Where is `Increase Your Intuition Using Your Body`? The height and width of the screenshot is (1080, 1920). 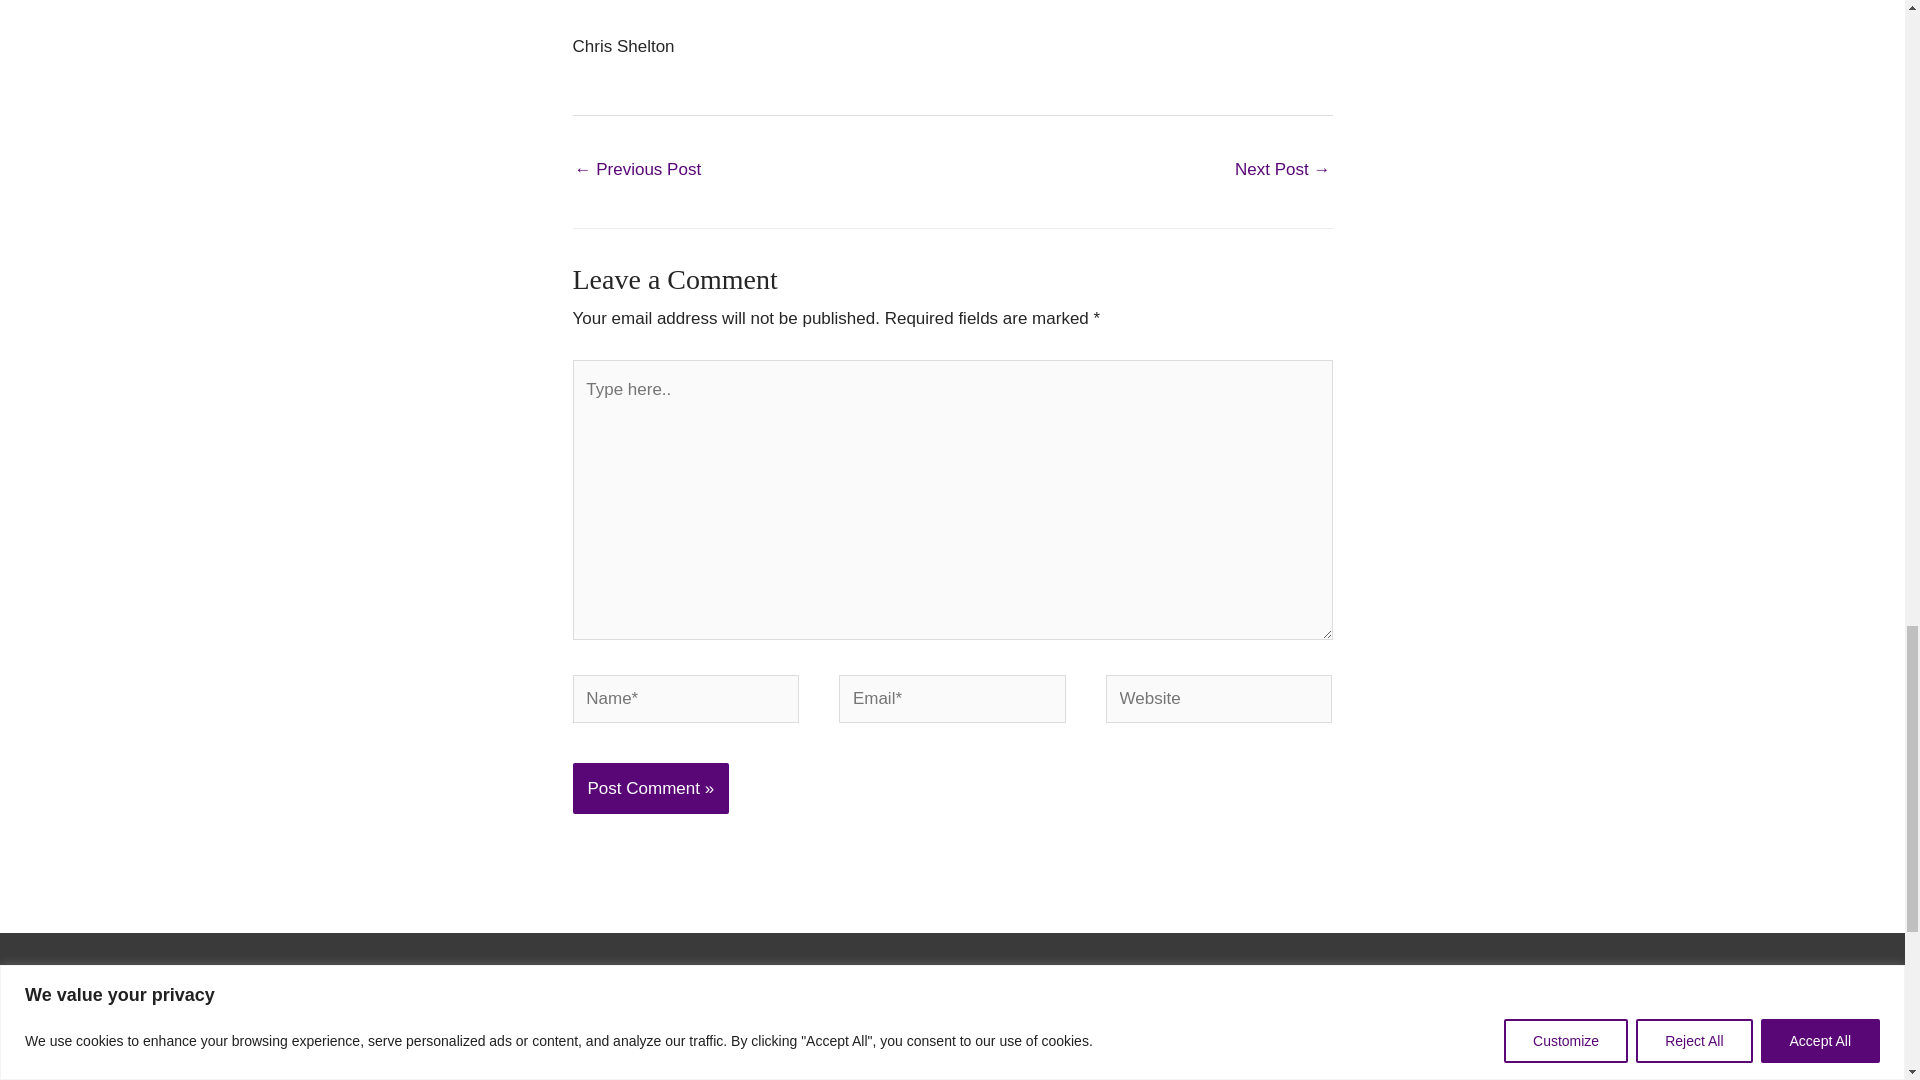 Increase Your Intuition Using Your Body is located at coordinates (637, 172).